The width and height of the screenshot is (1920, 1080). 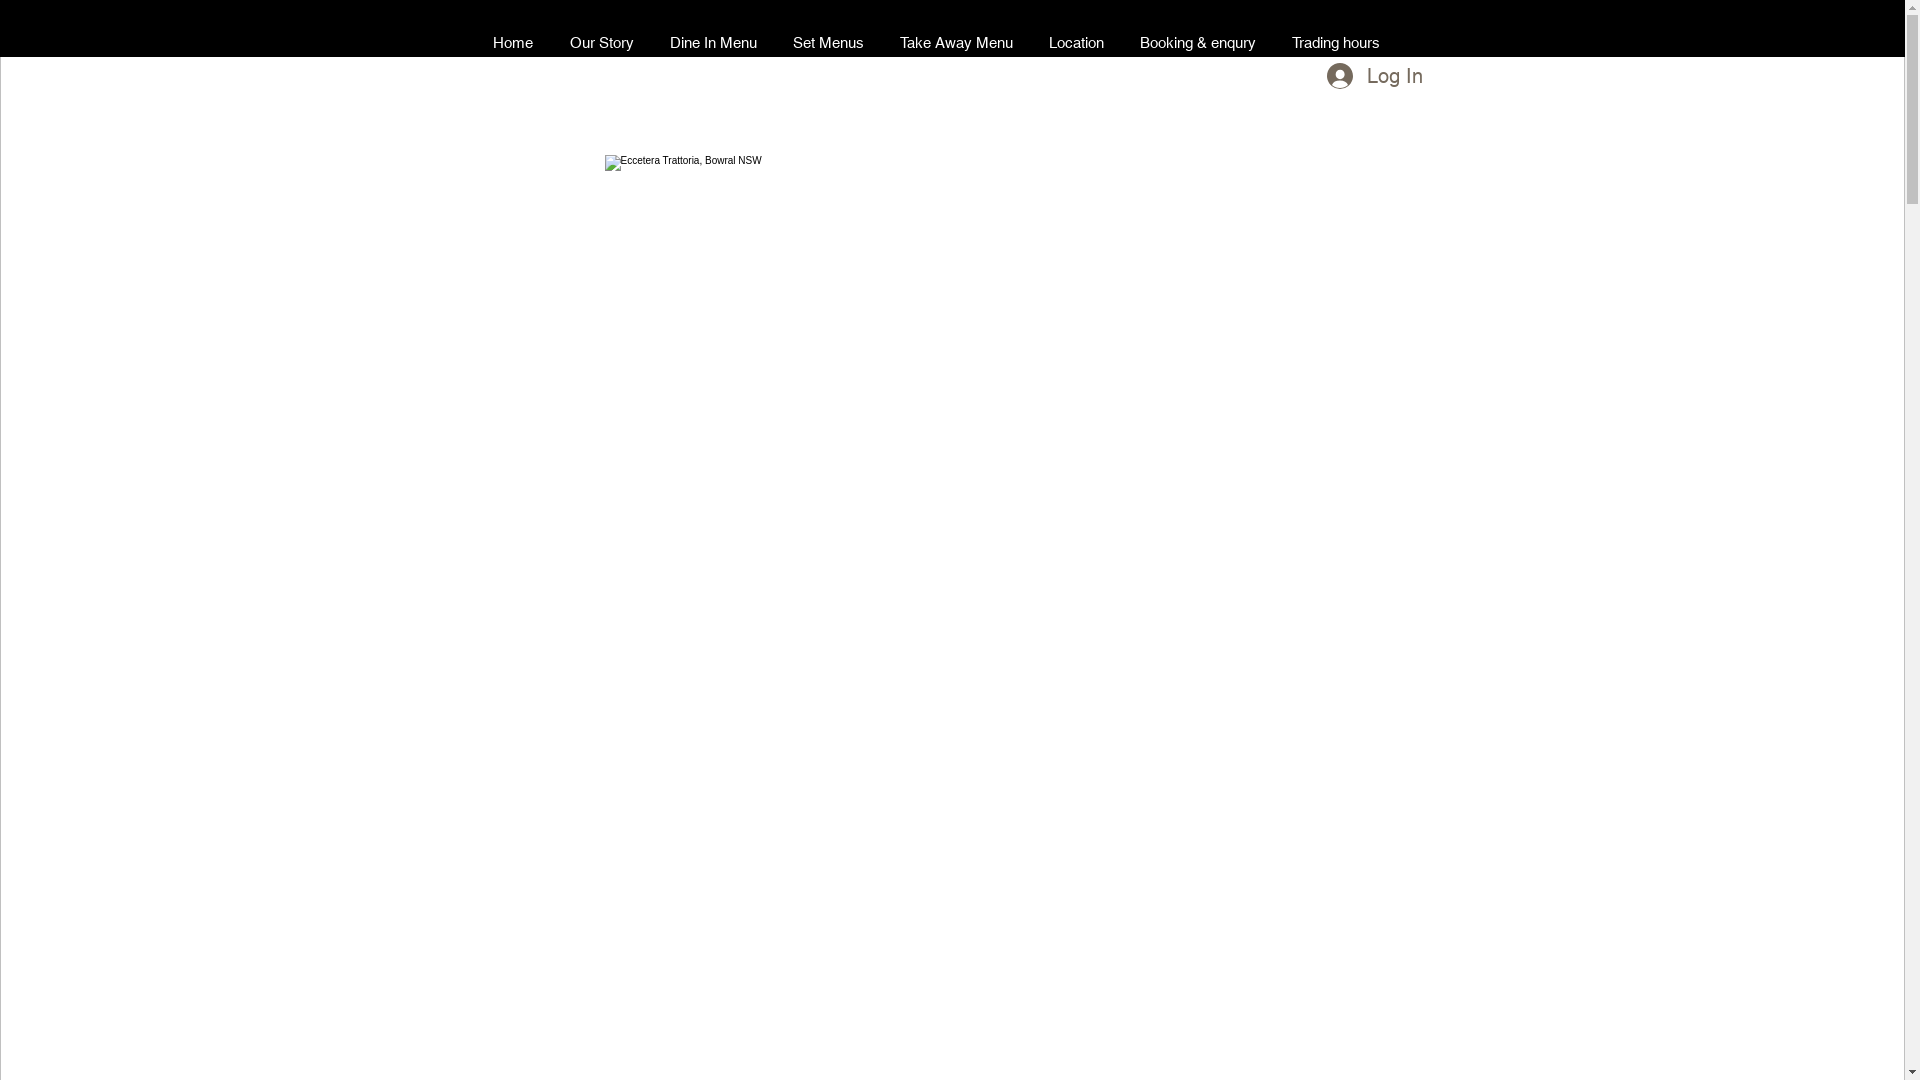 What do you see at coordinates (1198, 42) in the screenshot?
I see `Booking & enqury` at bounding box center [1198, 42].